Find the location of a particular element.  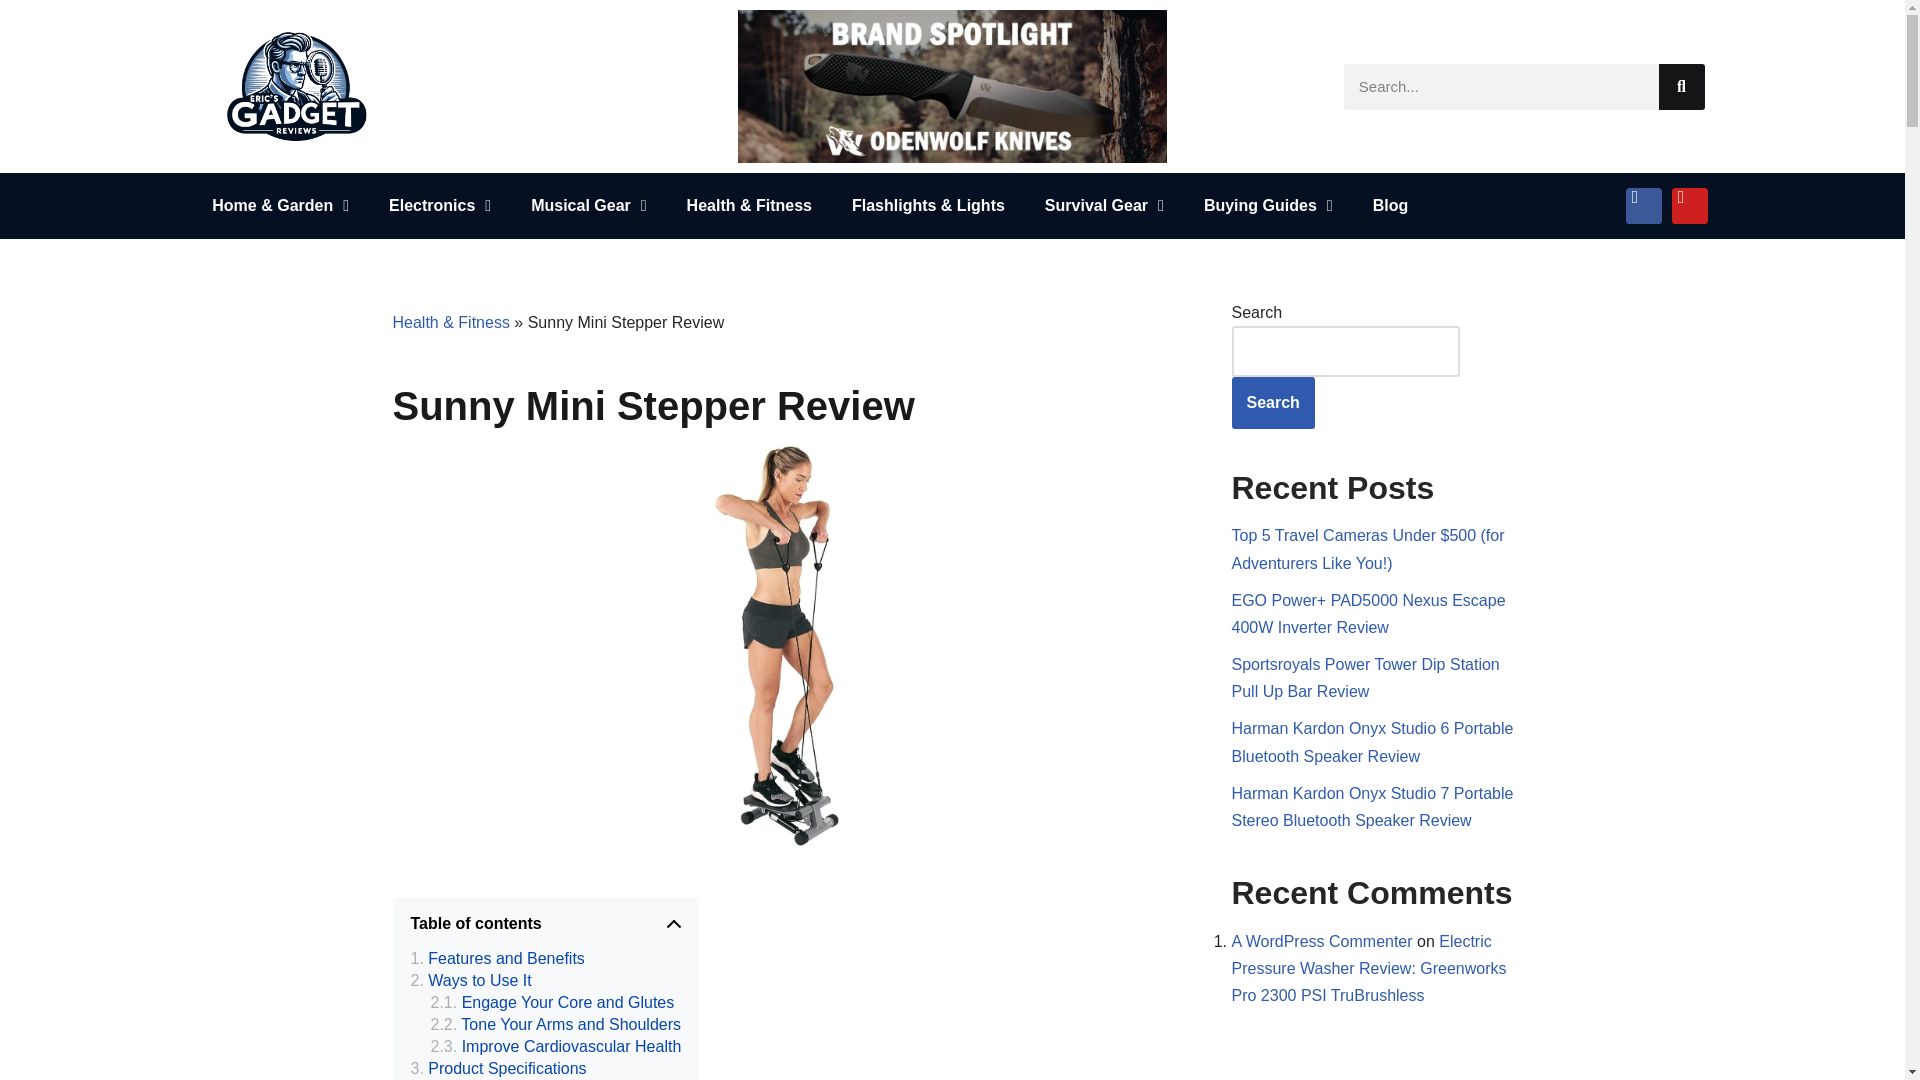

Tone Your Arms and Shoulders is located at coordinates (556, 1024).